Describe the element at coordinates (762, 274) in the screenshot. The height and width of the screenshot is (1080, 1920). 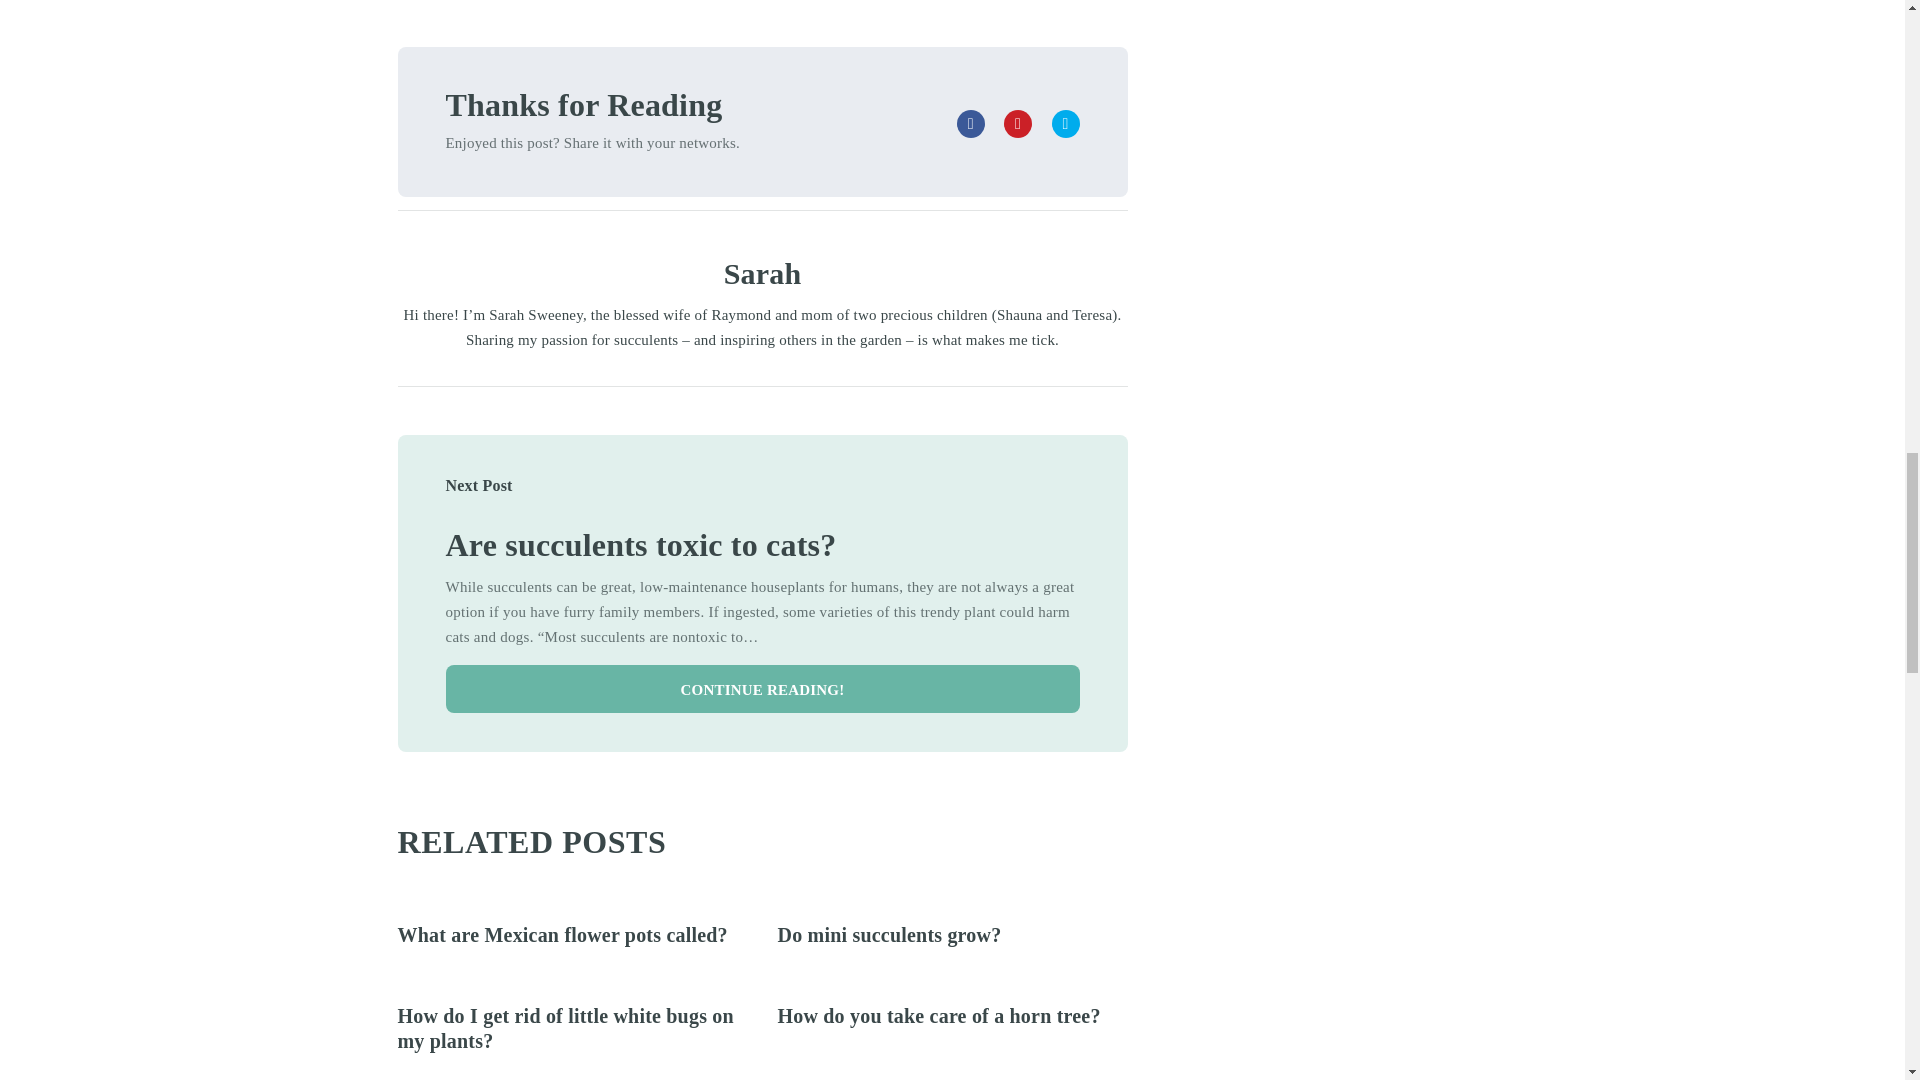
I see `Sarah` at that location.